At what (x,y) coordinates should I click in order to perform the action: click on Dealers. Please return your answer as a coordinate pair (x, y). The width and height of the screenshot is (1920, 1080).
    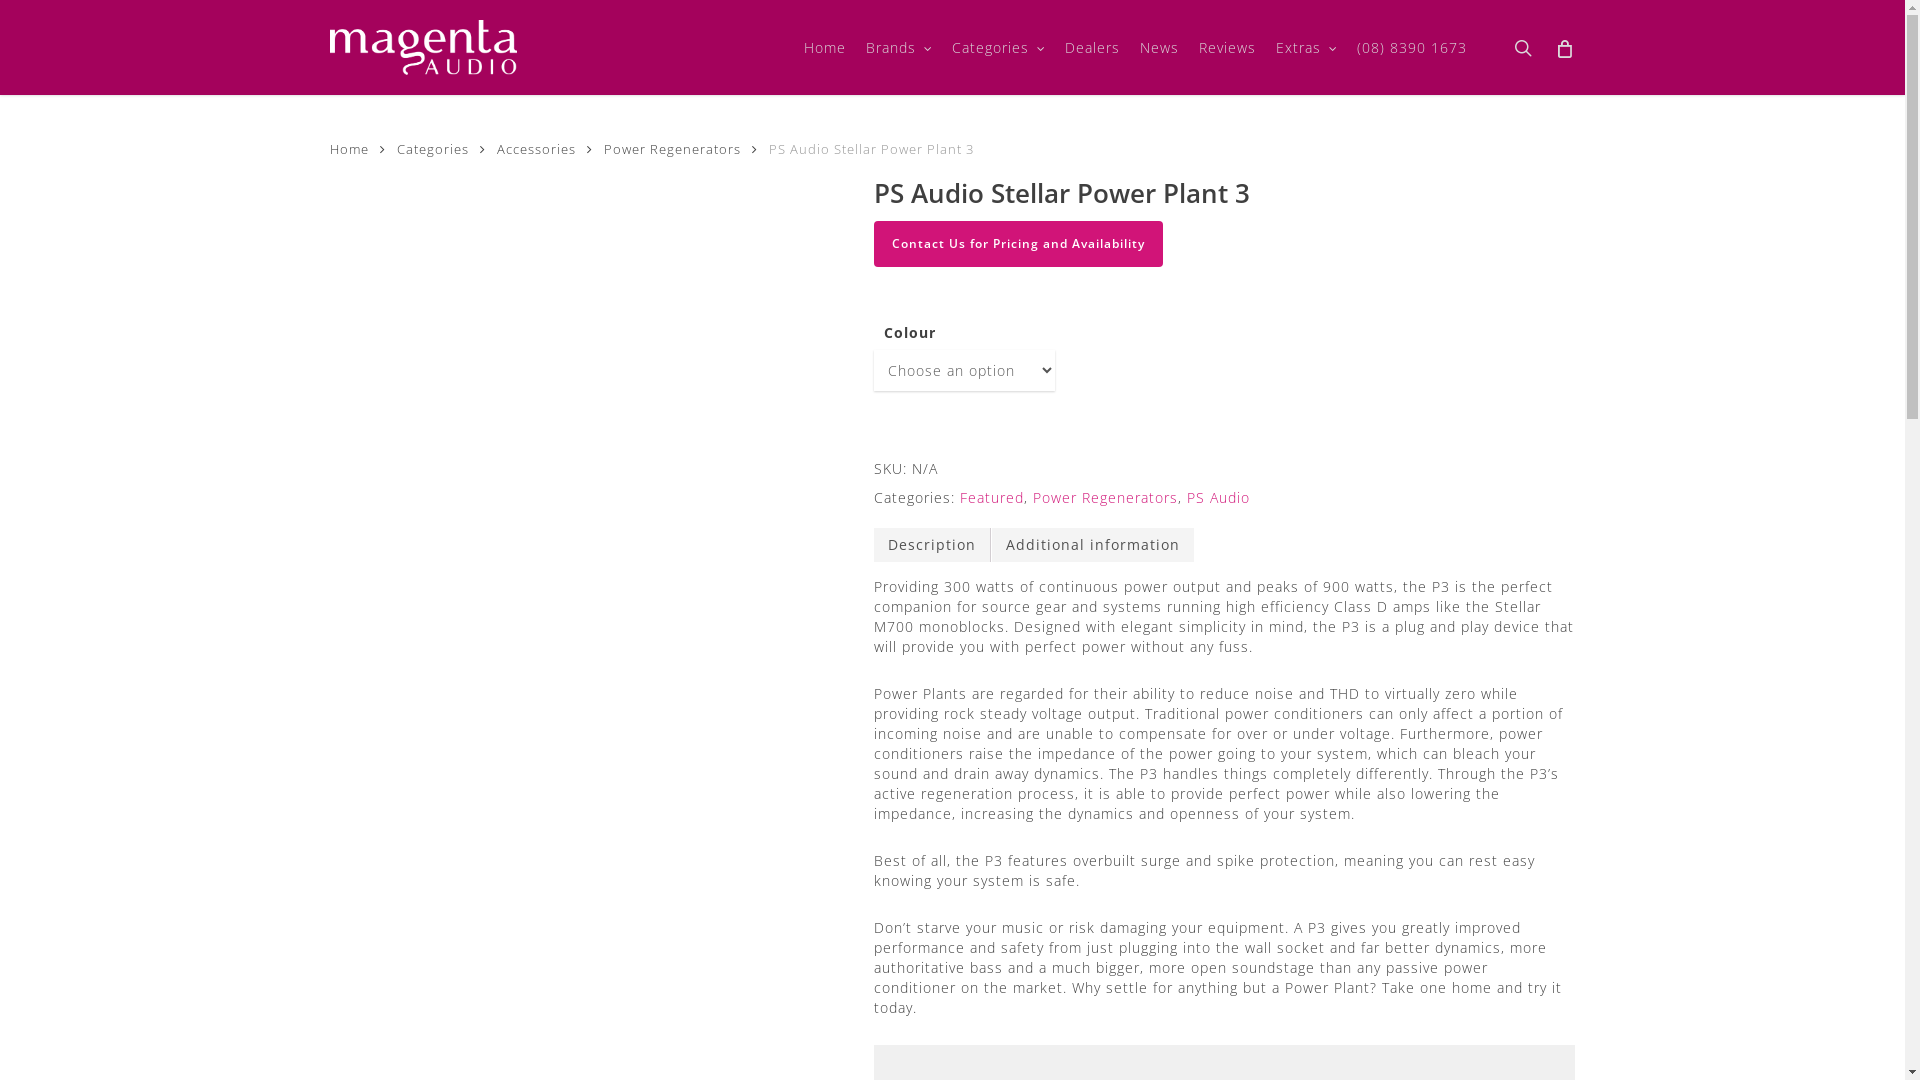
    Looking at the image, I should click on (1092, 48).